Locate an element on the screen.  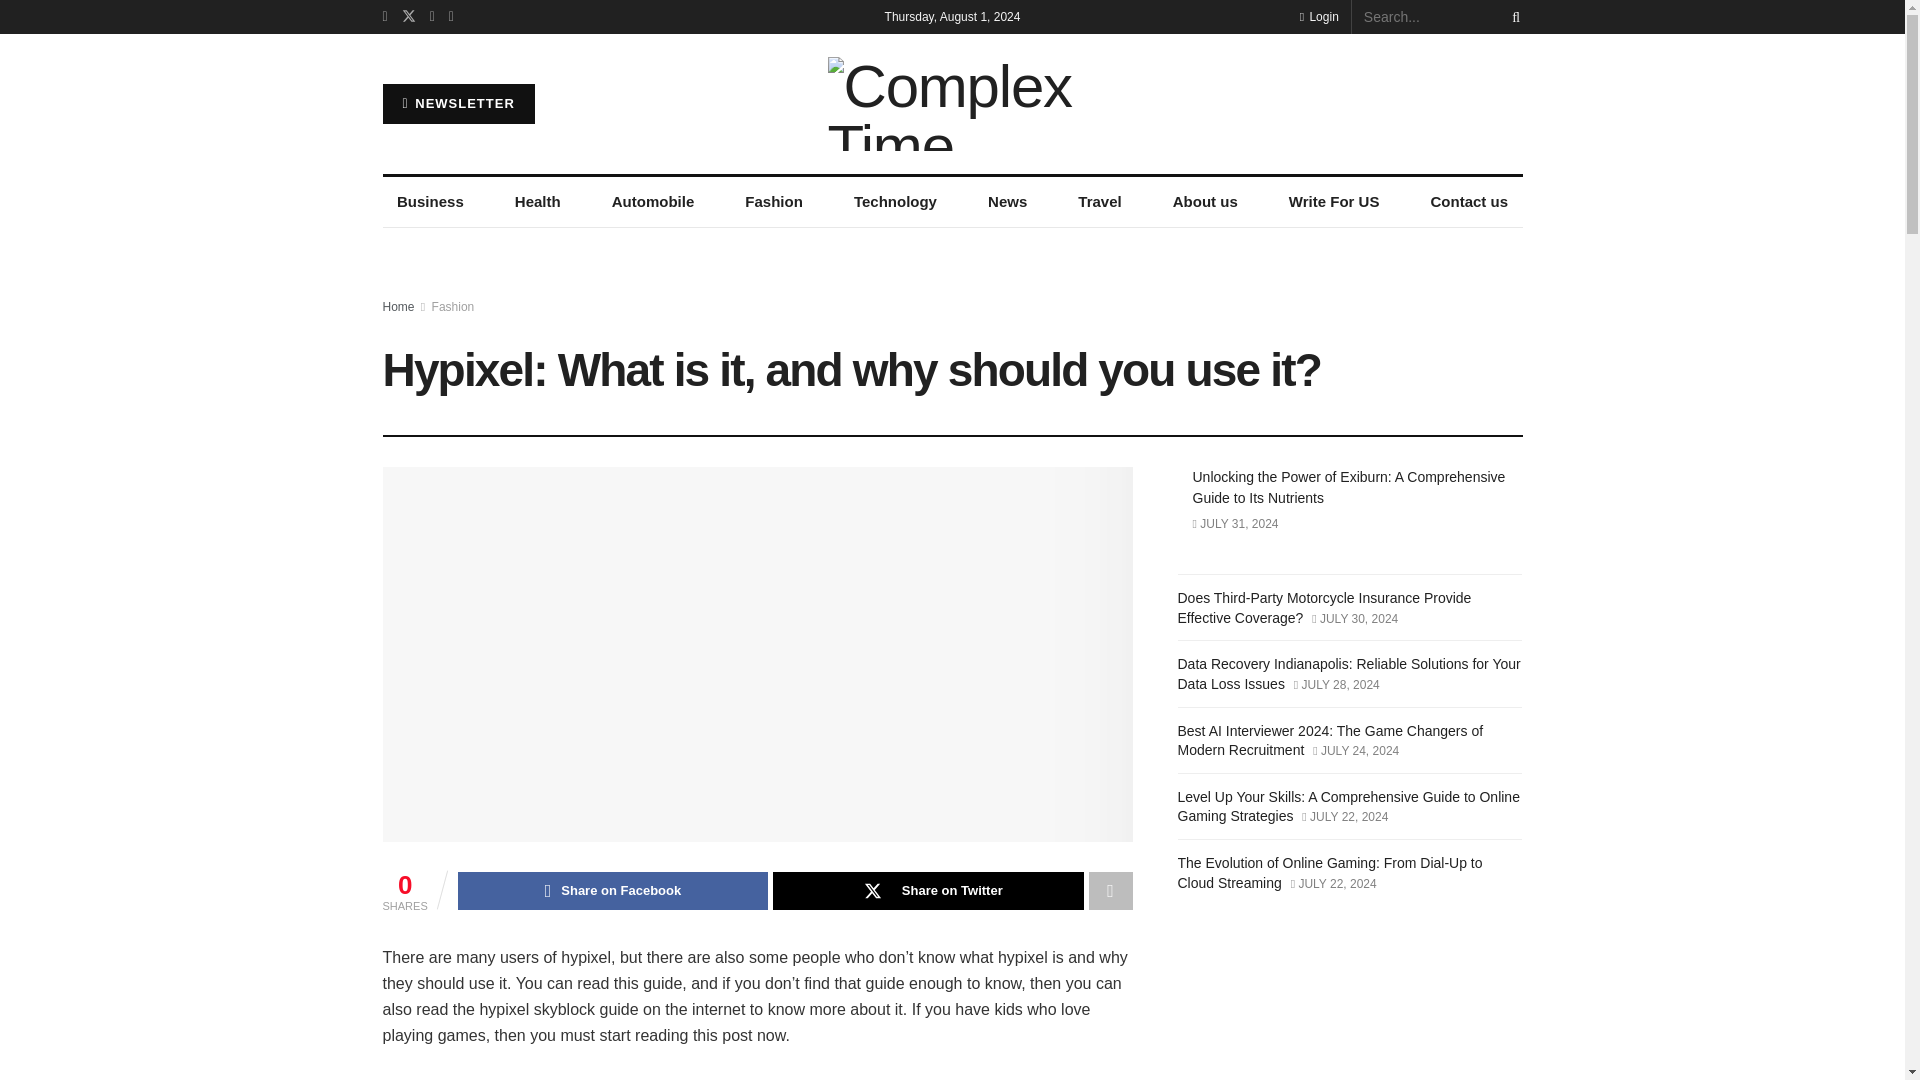
Share on Facebook is located at coordinates (613, 890).